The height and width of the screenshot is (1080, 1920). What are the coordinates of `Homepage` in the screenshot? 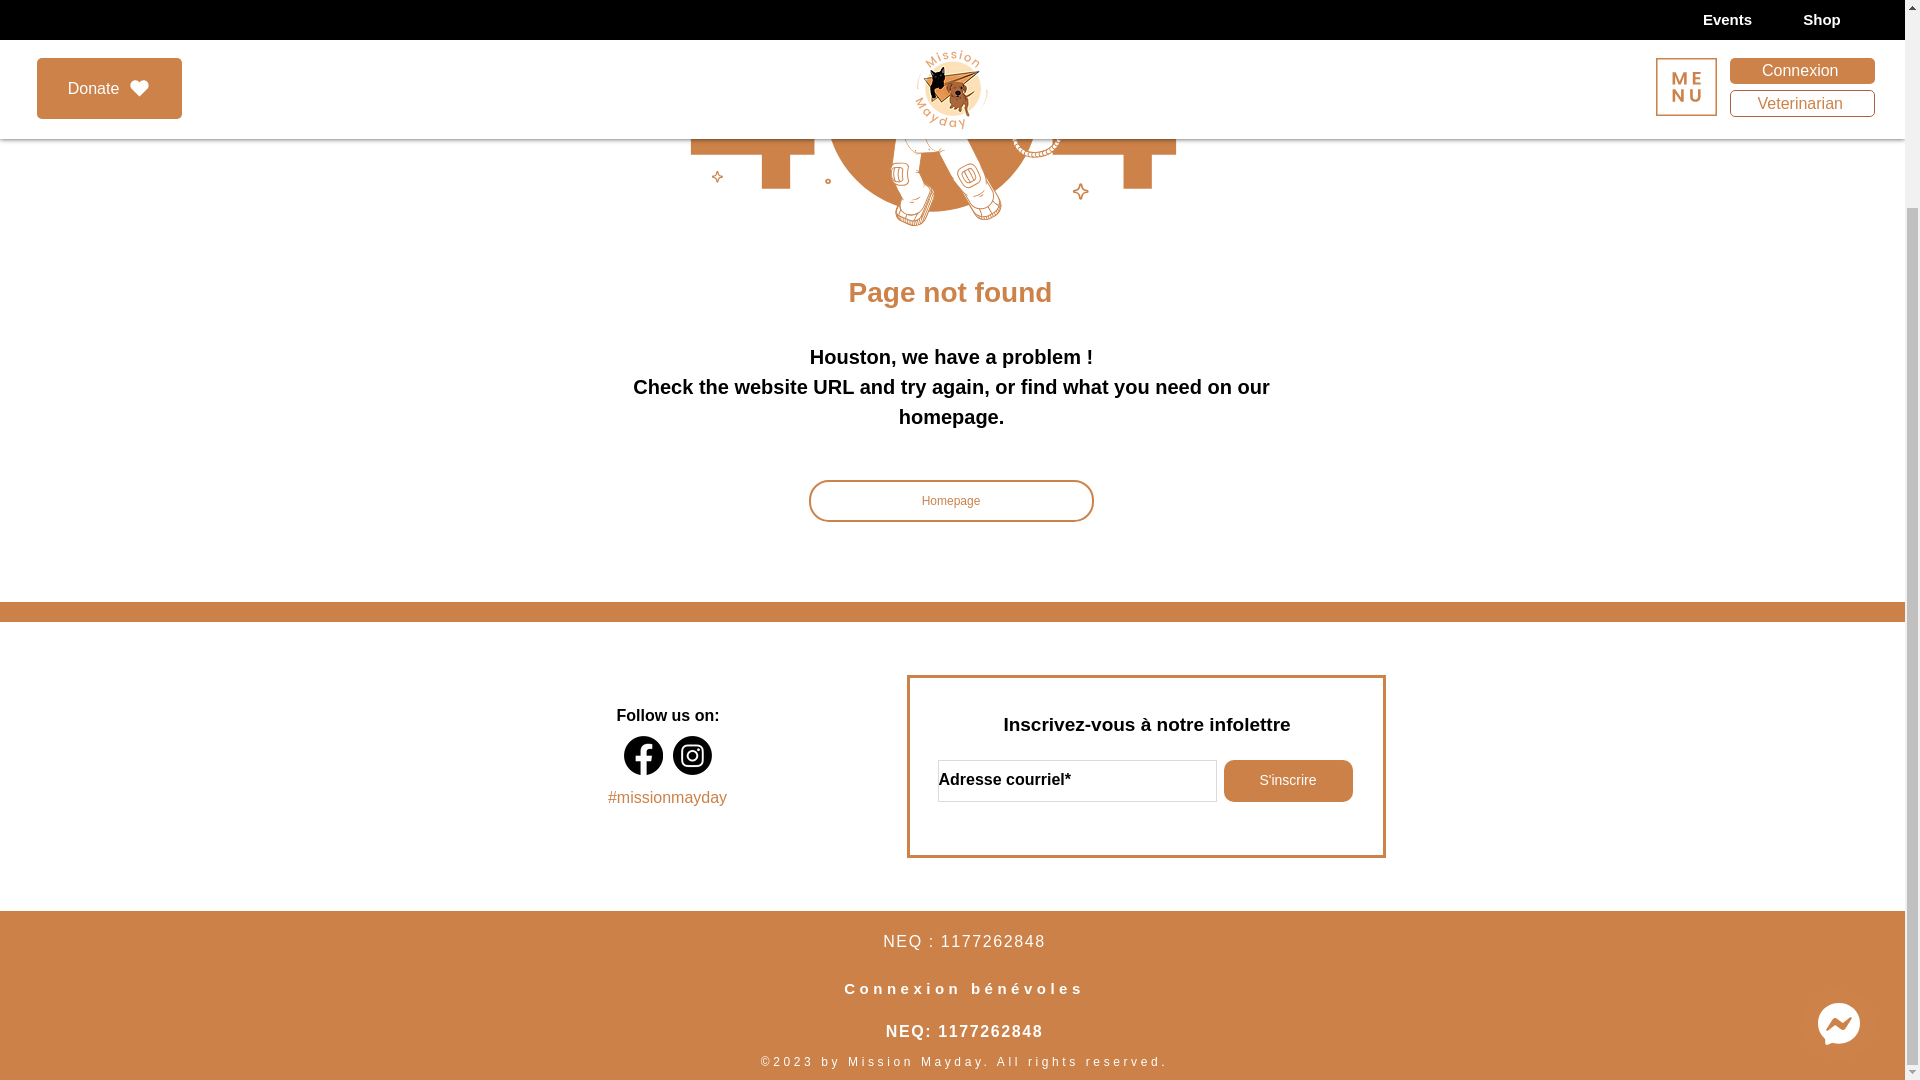 It's located at (950, 500).